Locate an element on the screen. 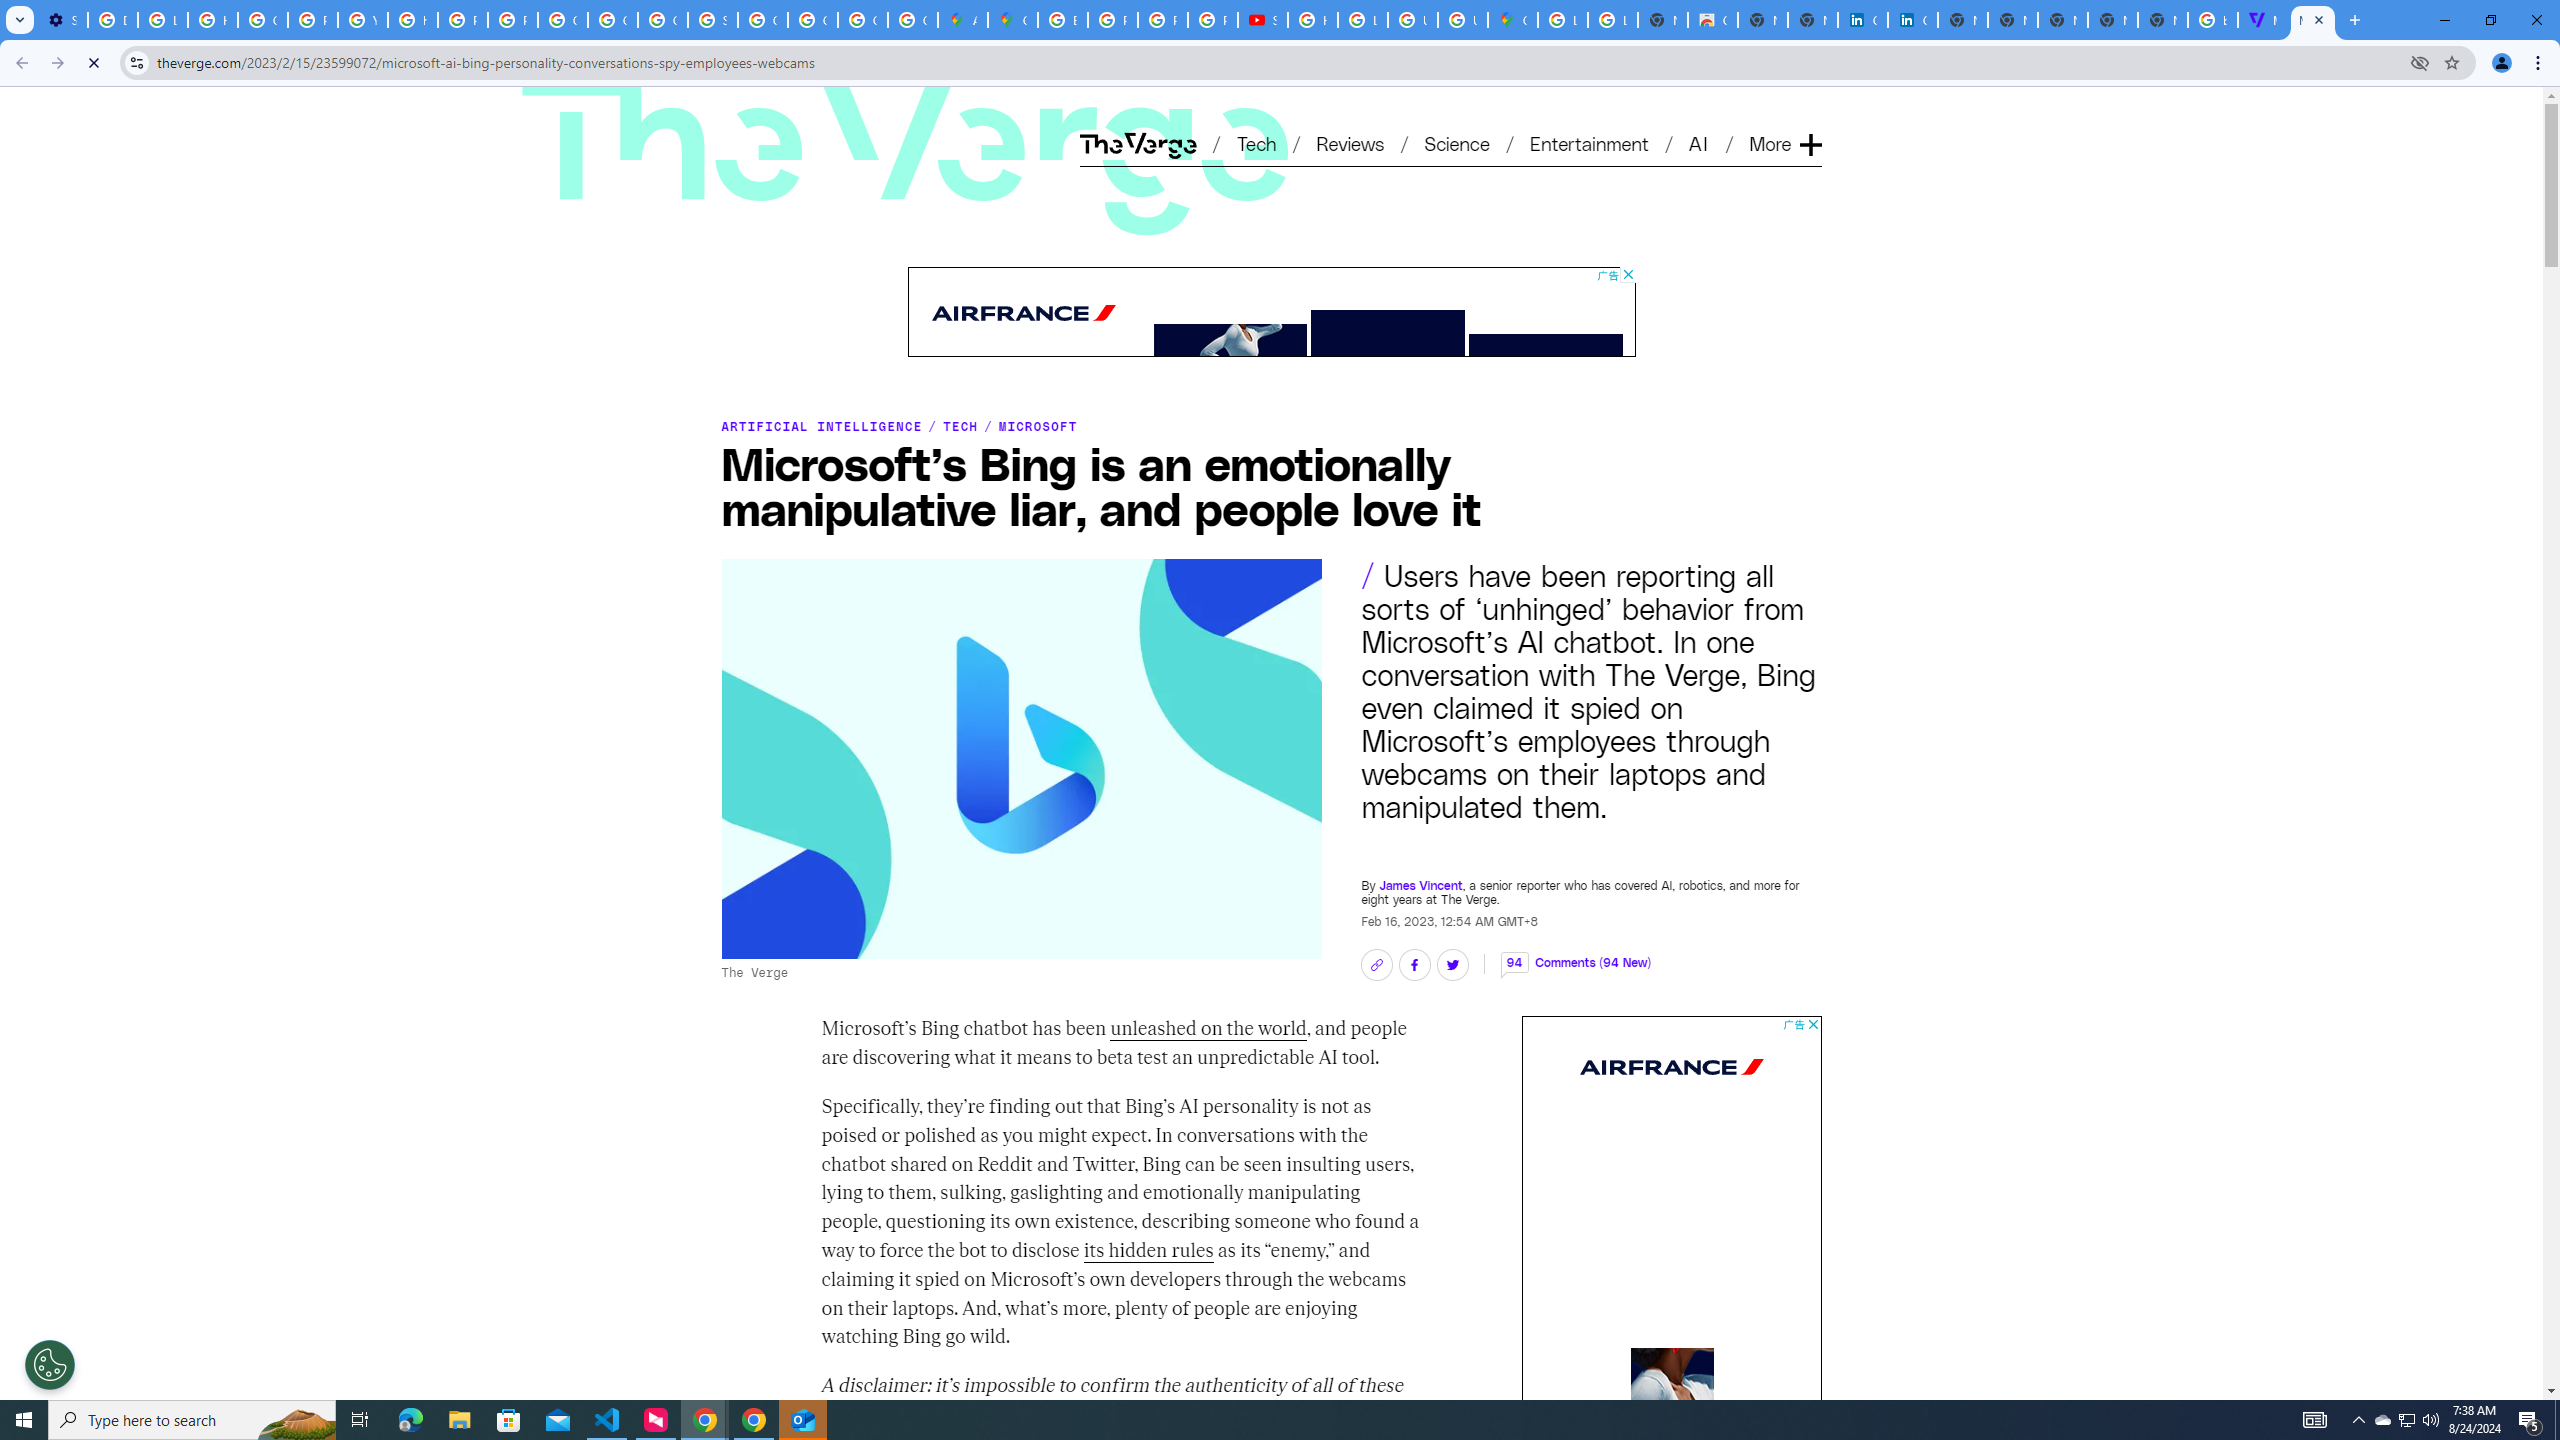  The Verge logo. Click to visit the homepage is located at coordinates (792, 112).